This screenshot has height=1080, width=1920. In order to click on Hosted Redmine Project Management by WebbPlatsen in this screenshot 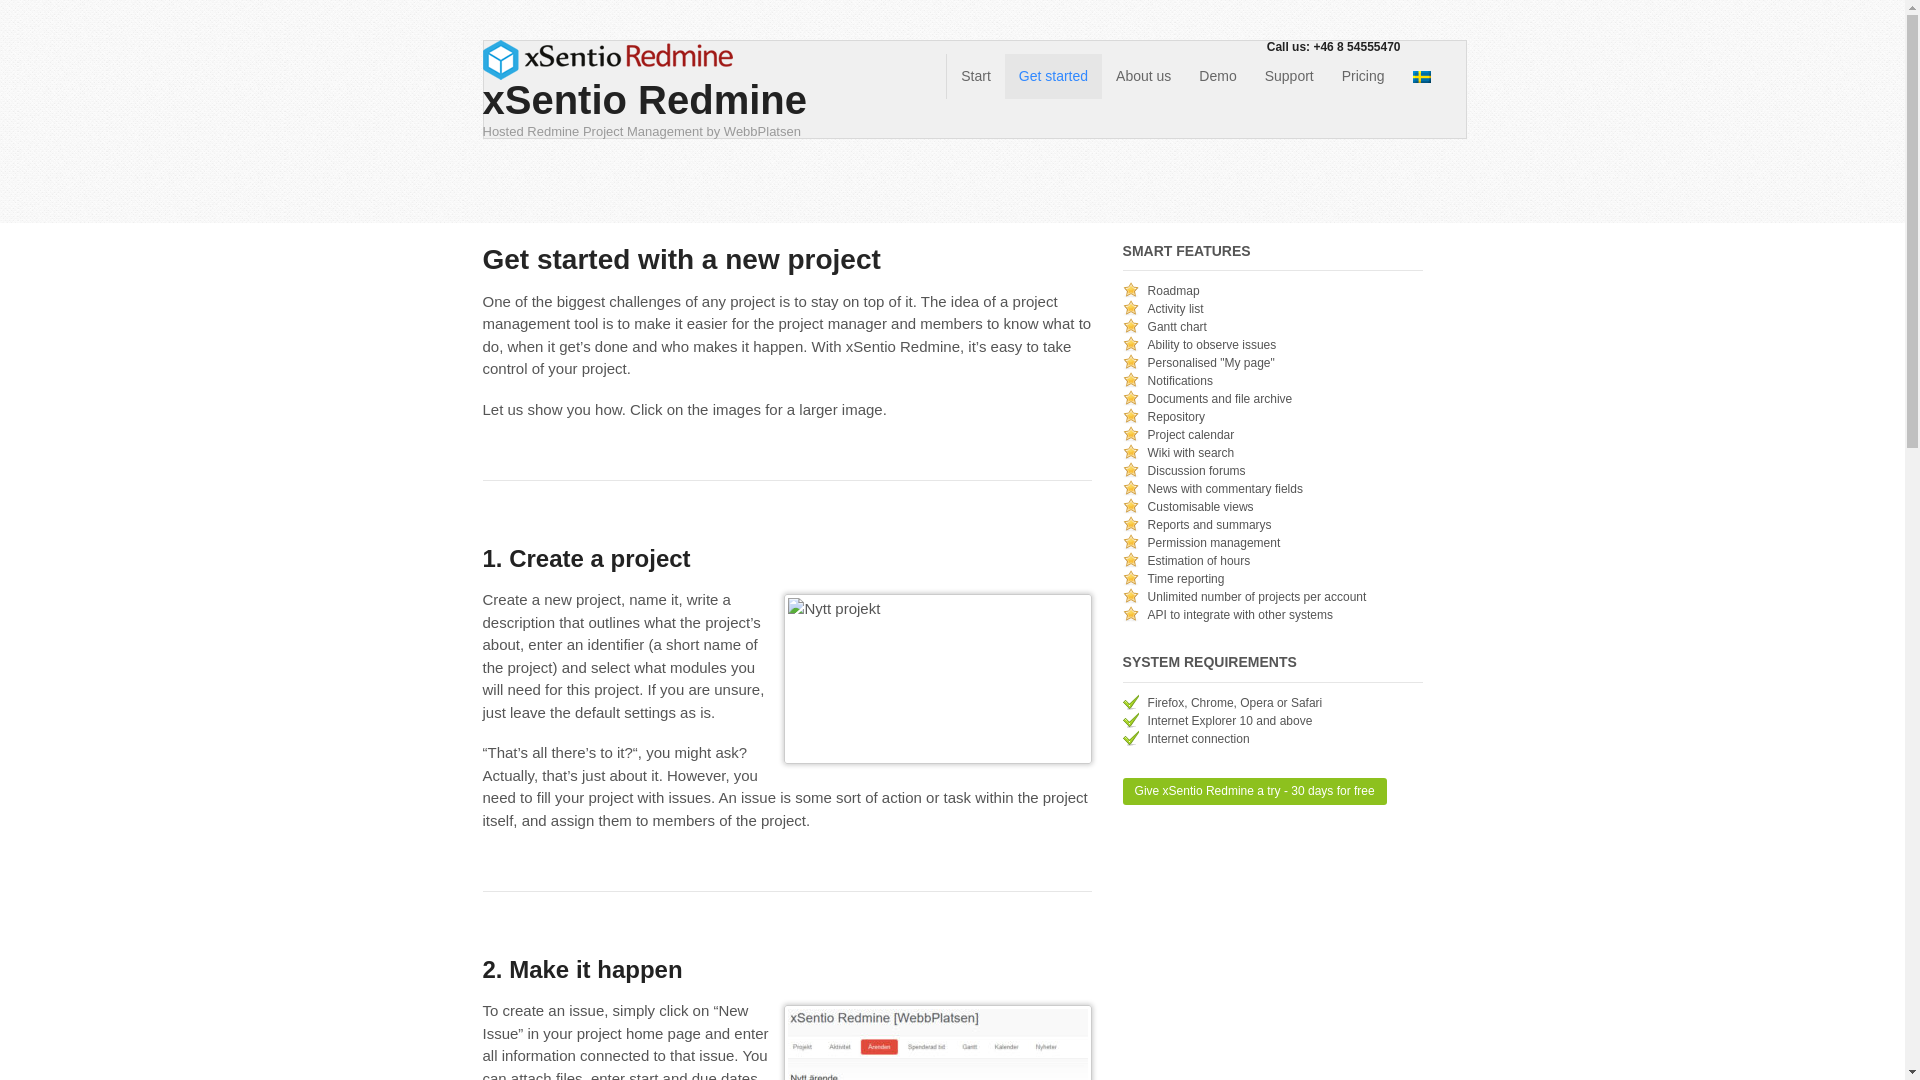, I will do `click(606, 68)`.